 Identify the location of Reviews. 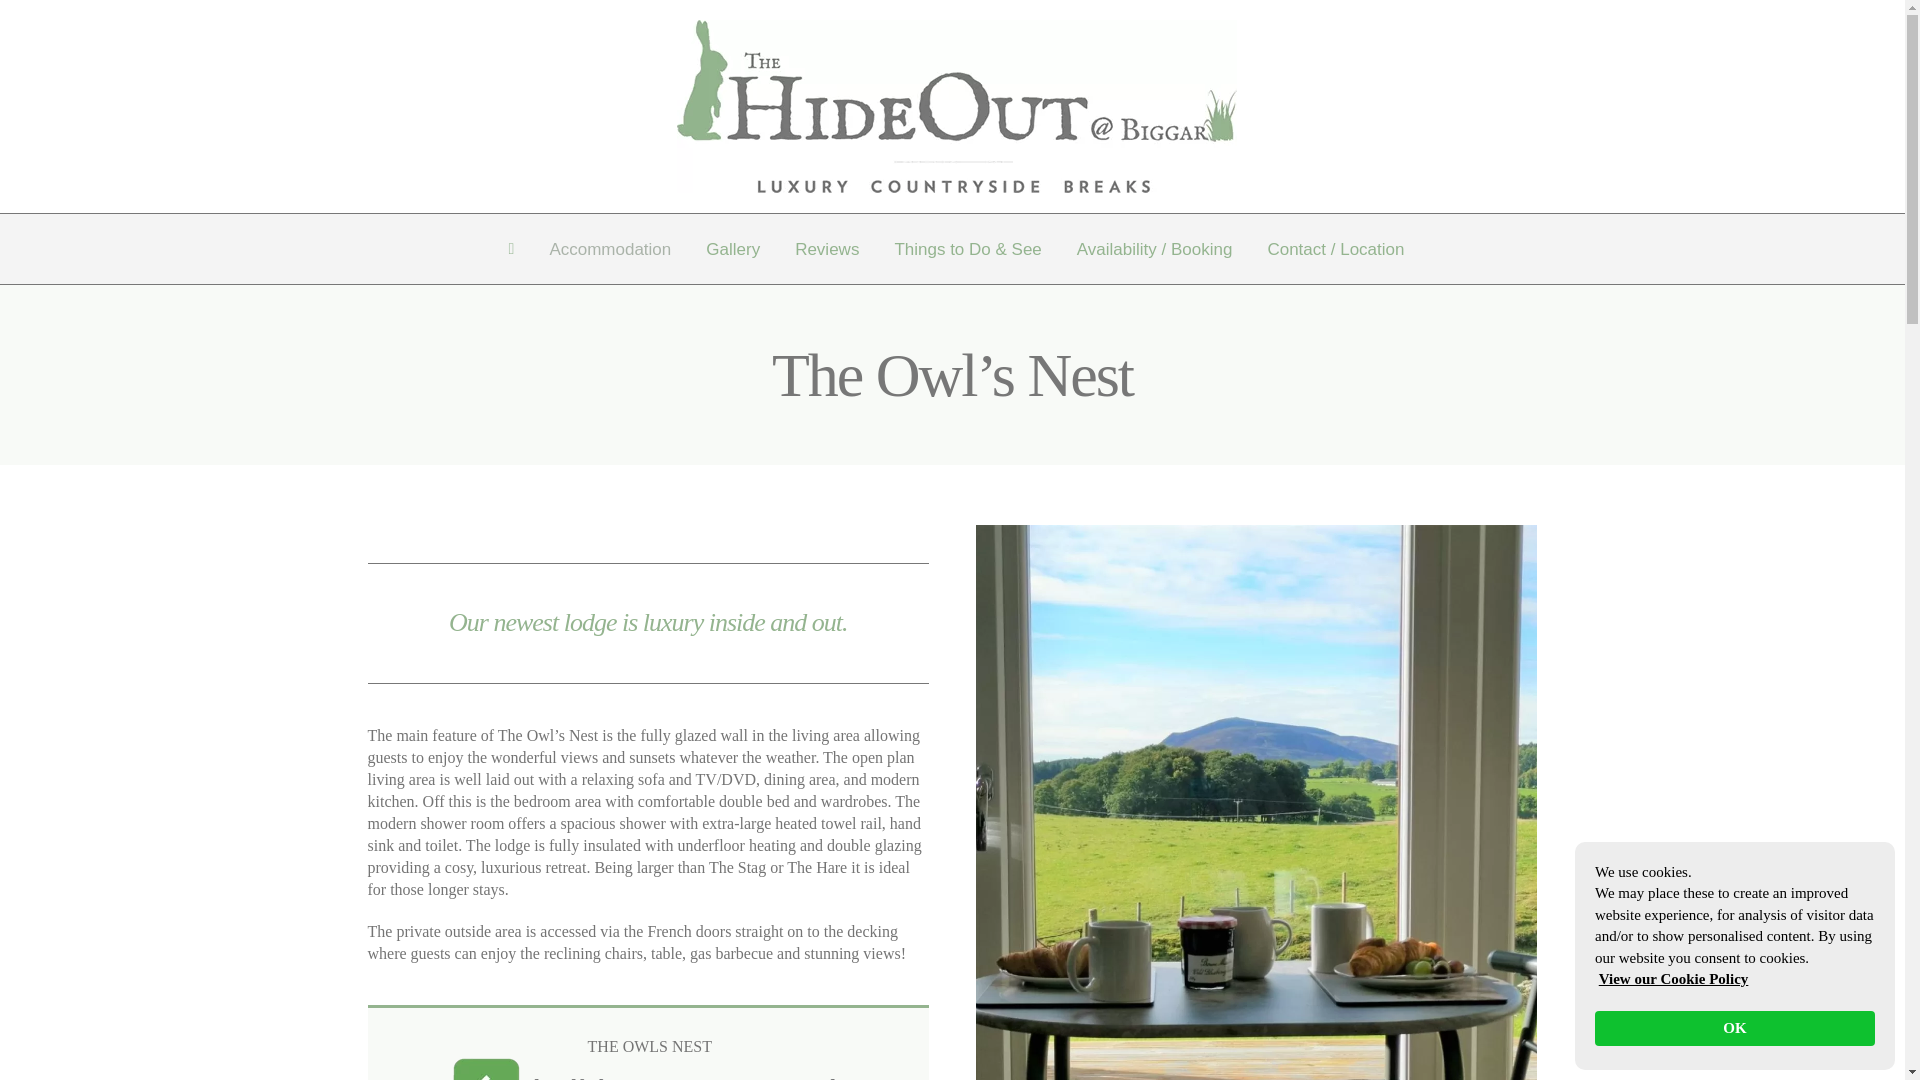
(826, 248).